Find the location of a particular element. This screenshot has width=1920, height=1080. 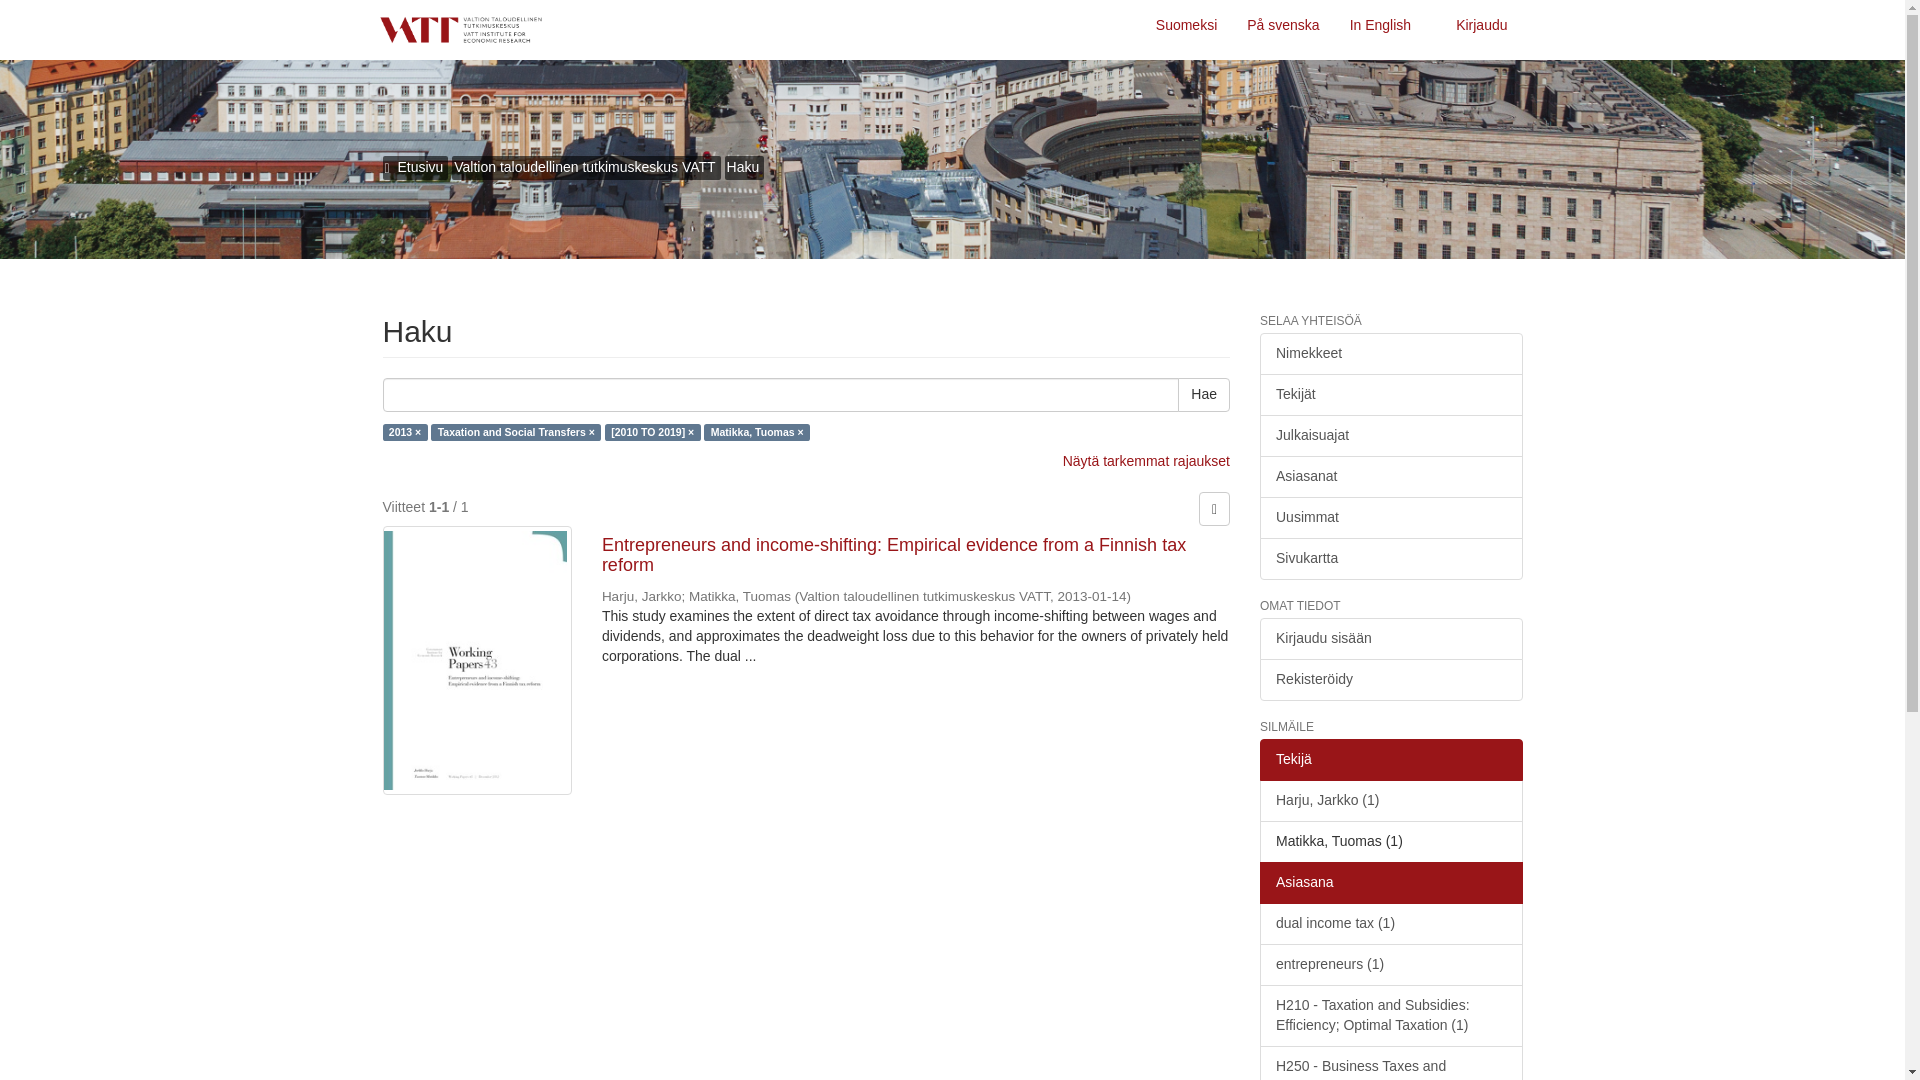

Kirjaudu is located at coordinates (1482, 30).